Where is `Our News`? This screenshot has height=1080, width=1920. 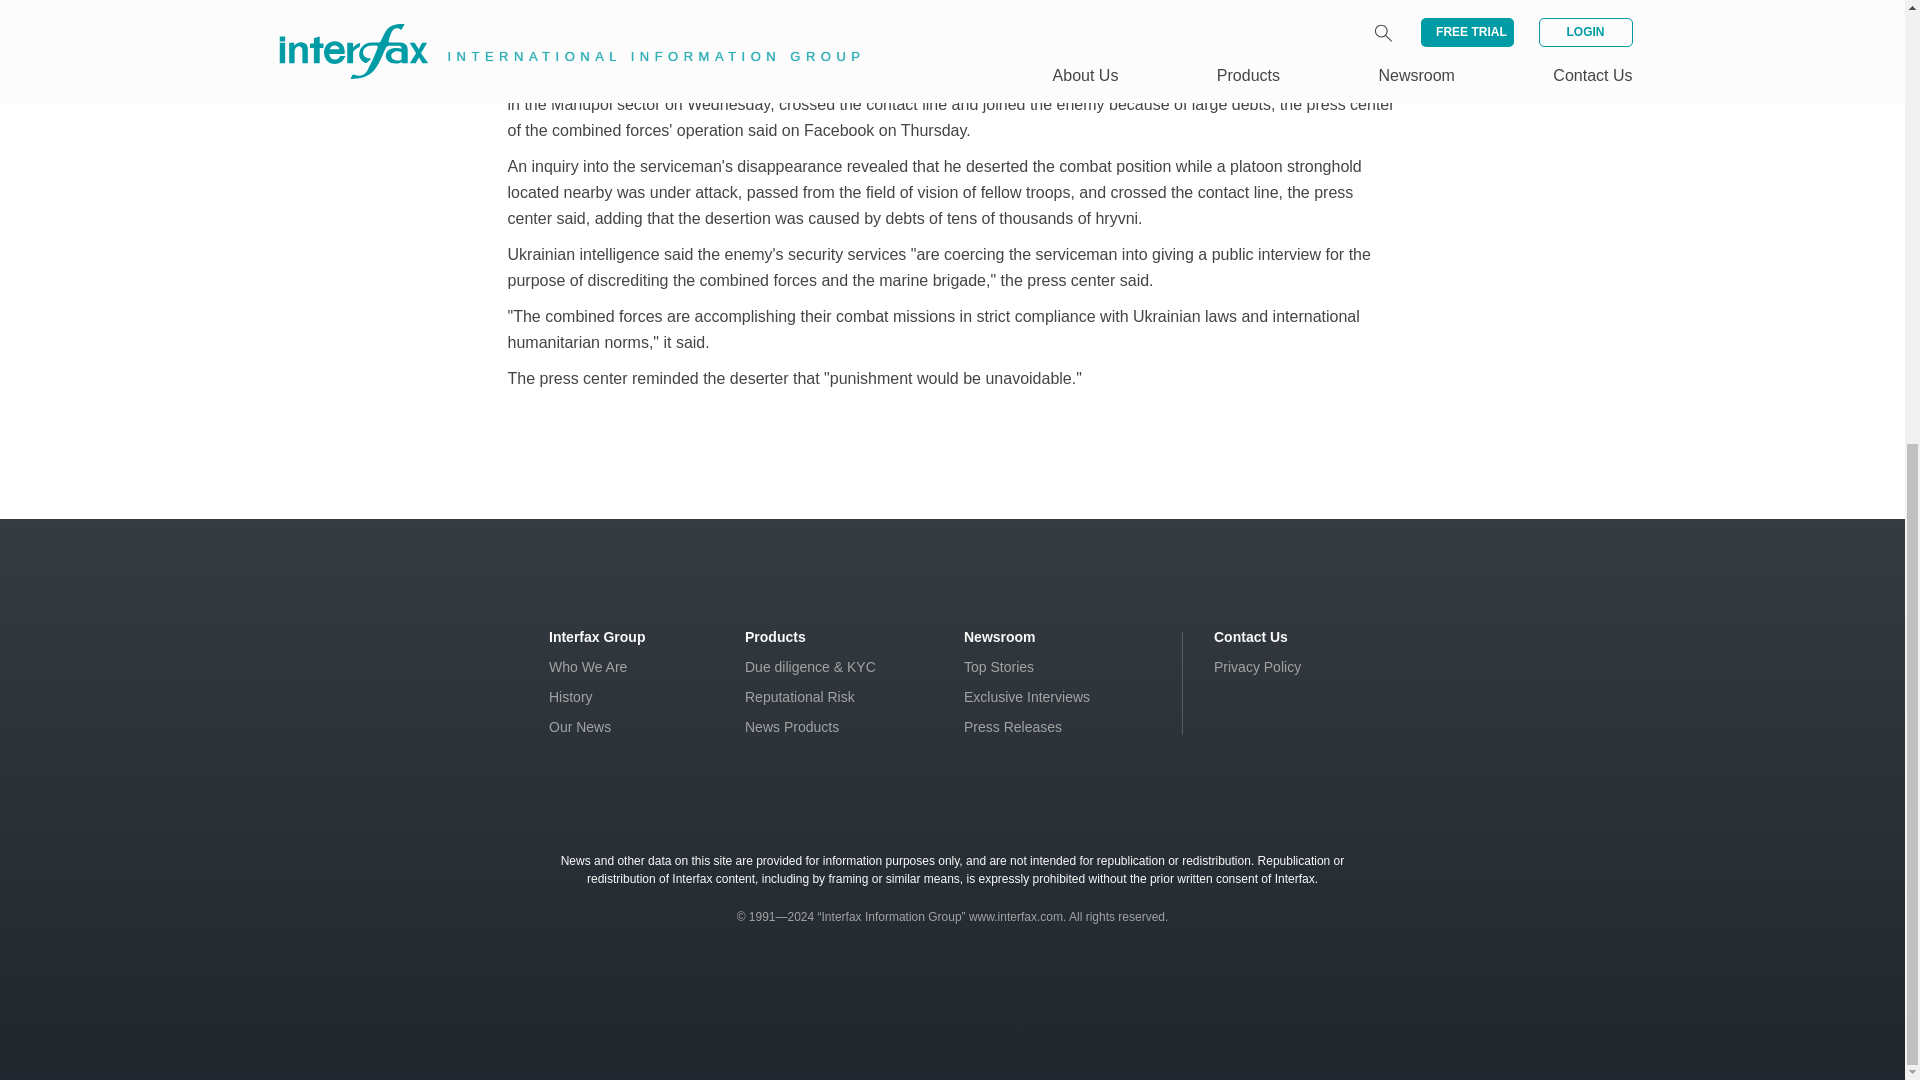 Our News is located at coordinates (580, 727).